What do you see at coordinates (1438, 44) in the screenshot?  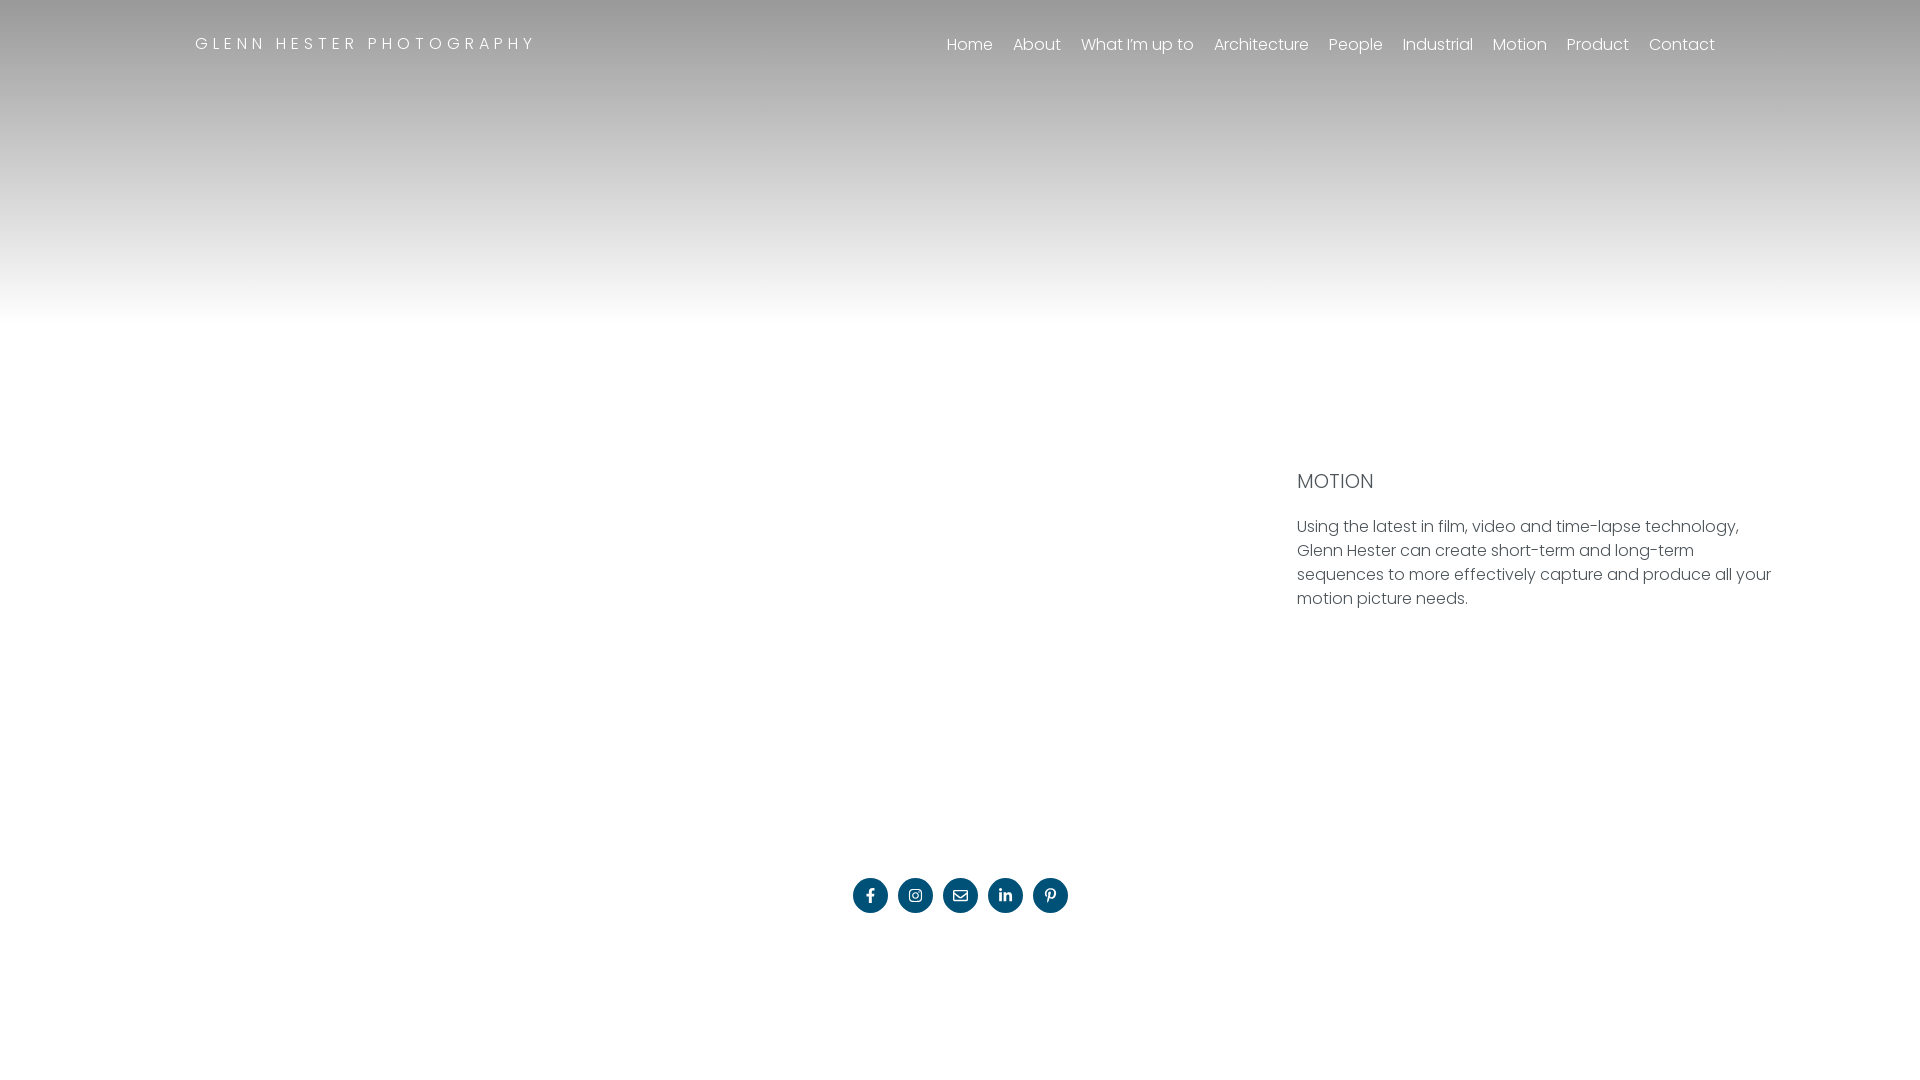 I see `Industrial` at bounding box center [1438, 44].